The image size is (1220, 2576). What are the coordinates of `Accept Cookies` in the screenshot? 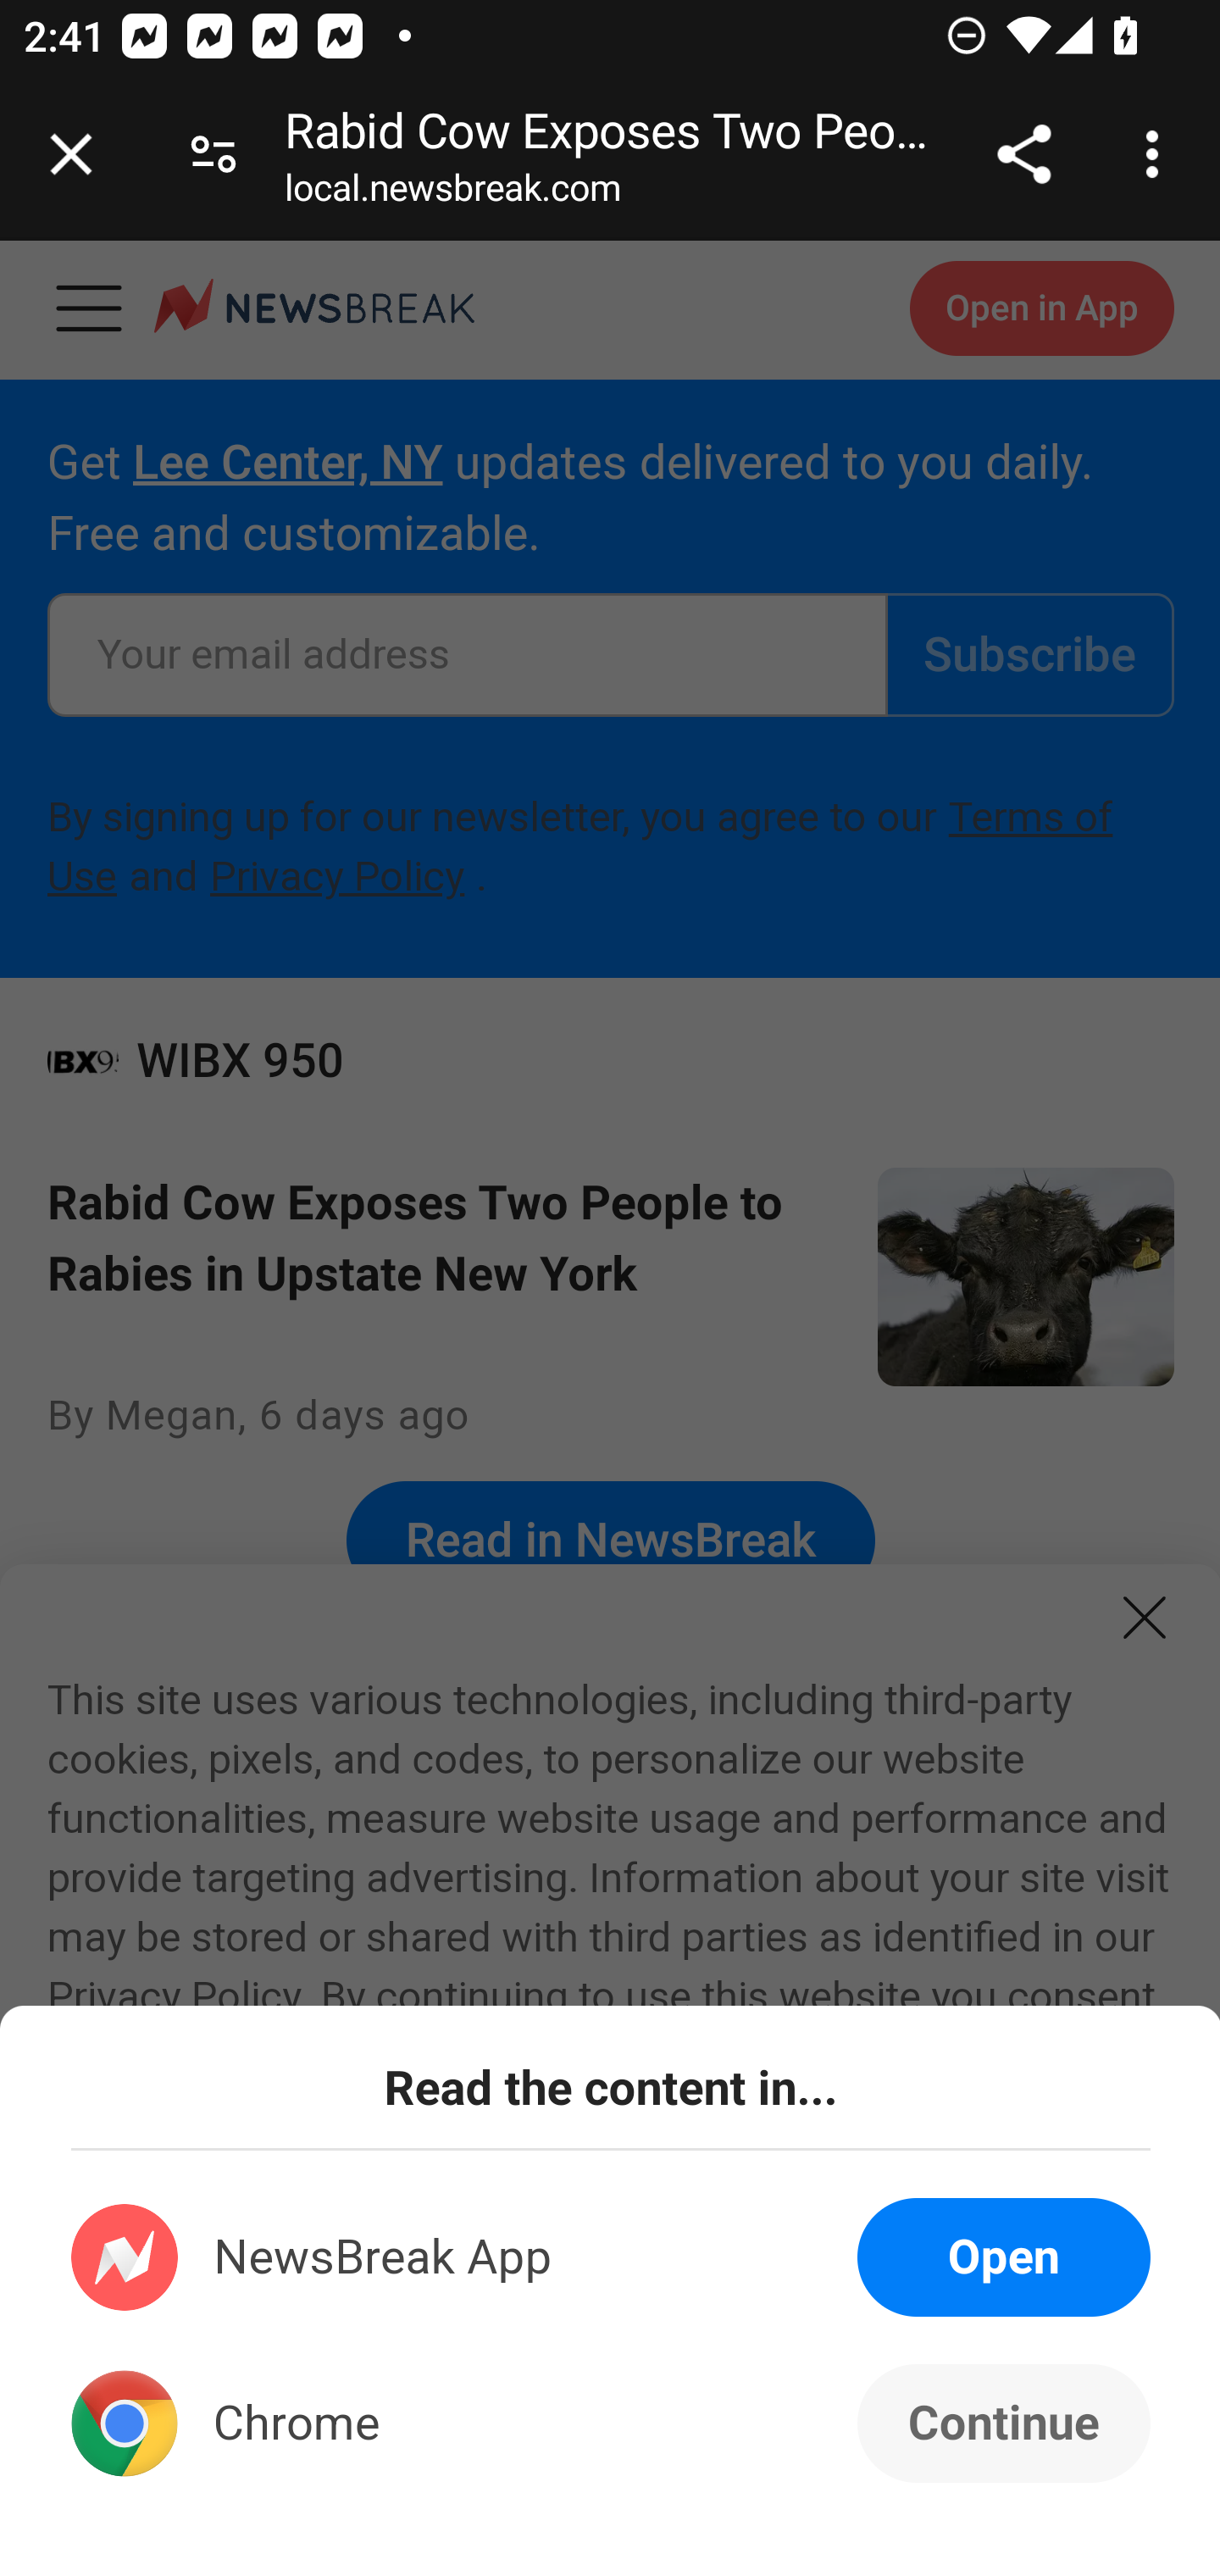 It's located at (380, 2396).